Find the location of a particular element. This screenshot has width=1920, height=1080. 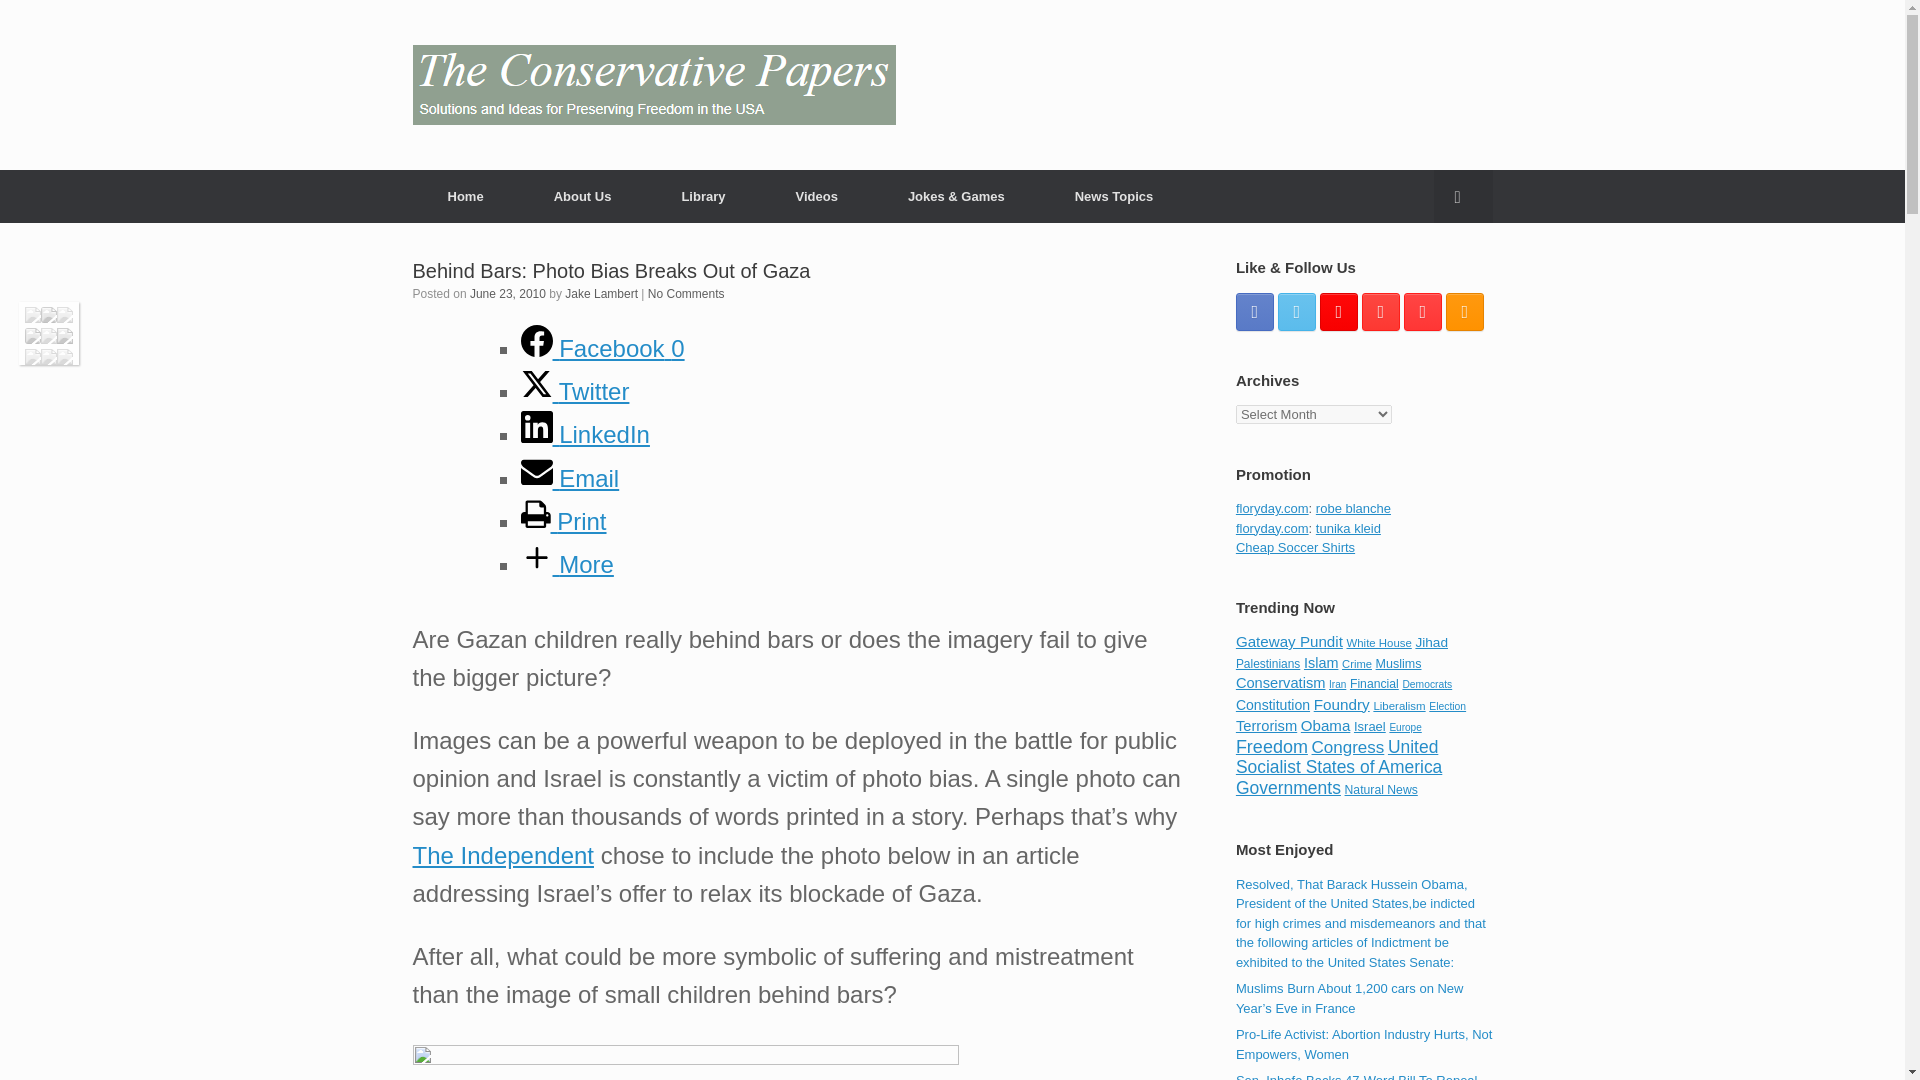

Email is located at coordinates (569, 478).